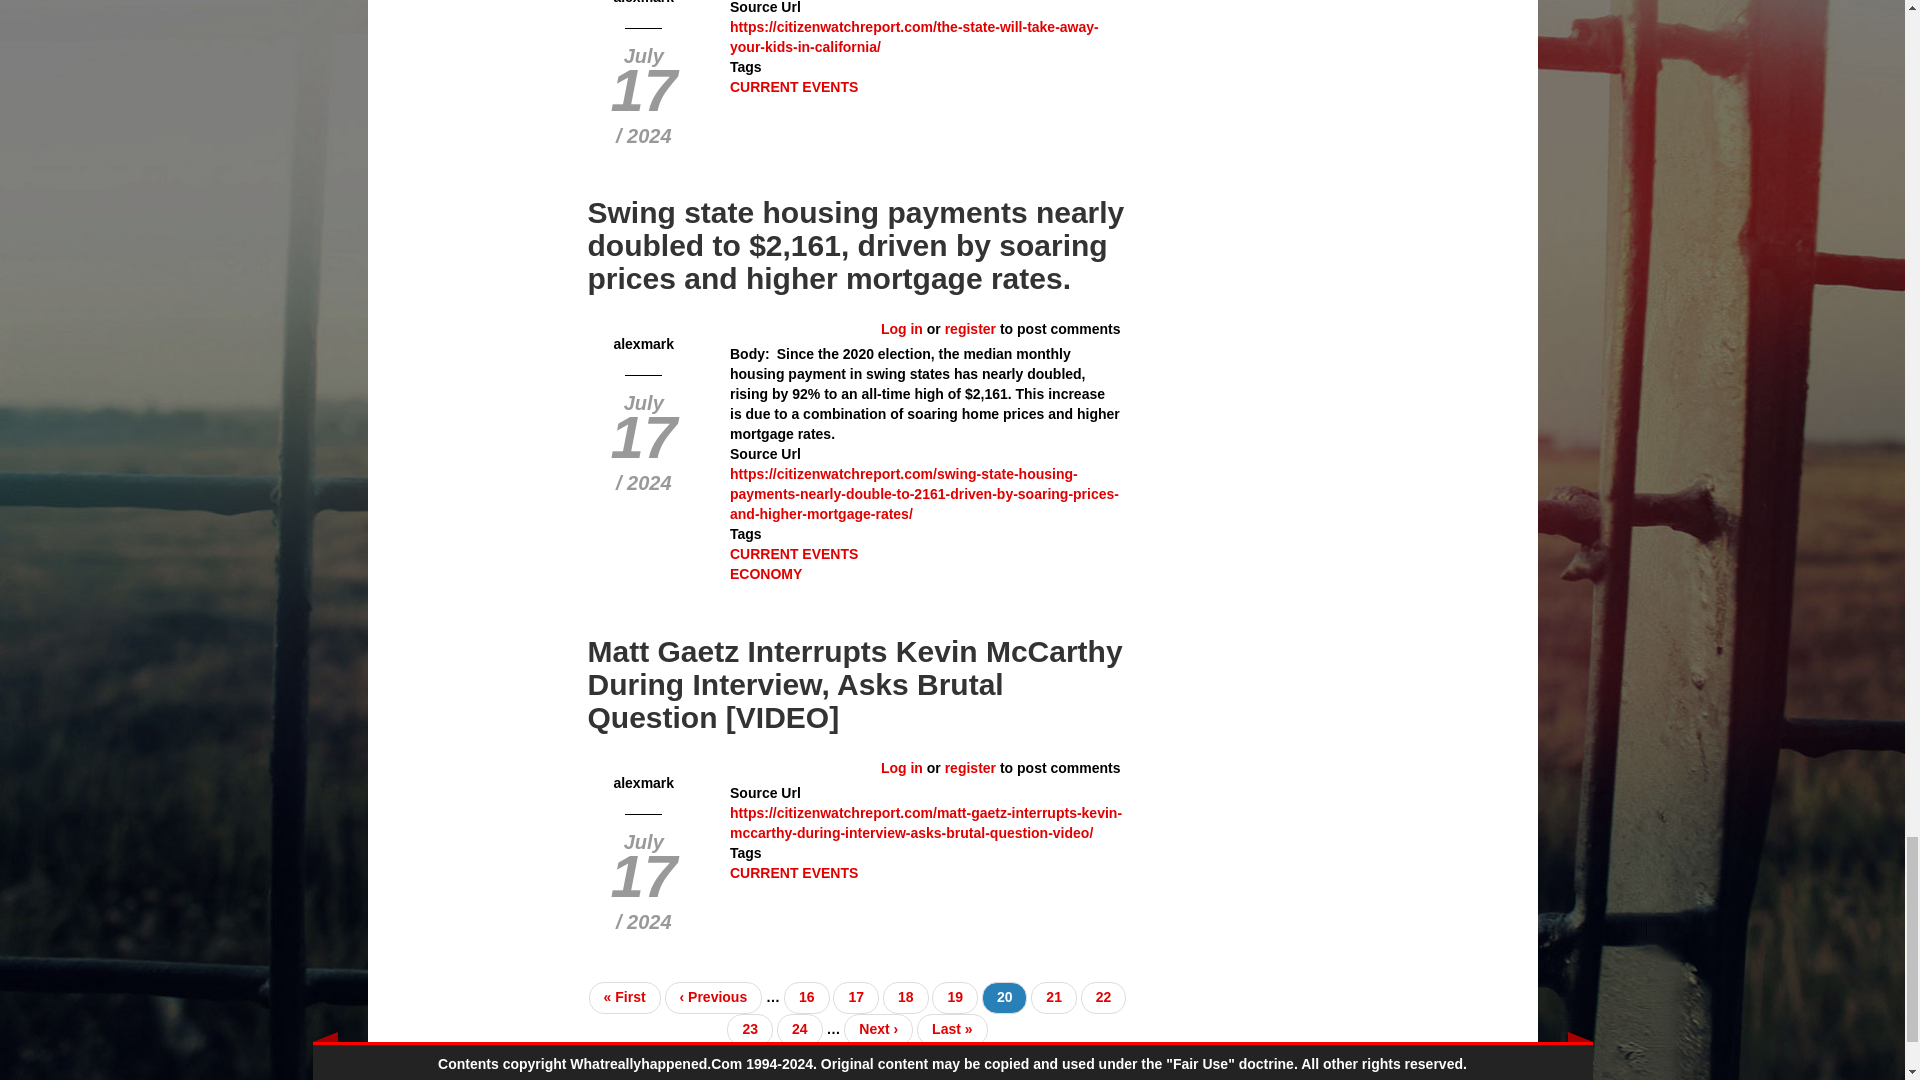 The image size is (1920, 1080). I want to click on Go to page 23, so click(750, 1030).